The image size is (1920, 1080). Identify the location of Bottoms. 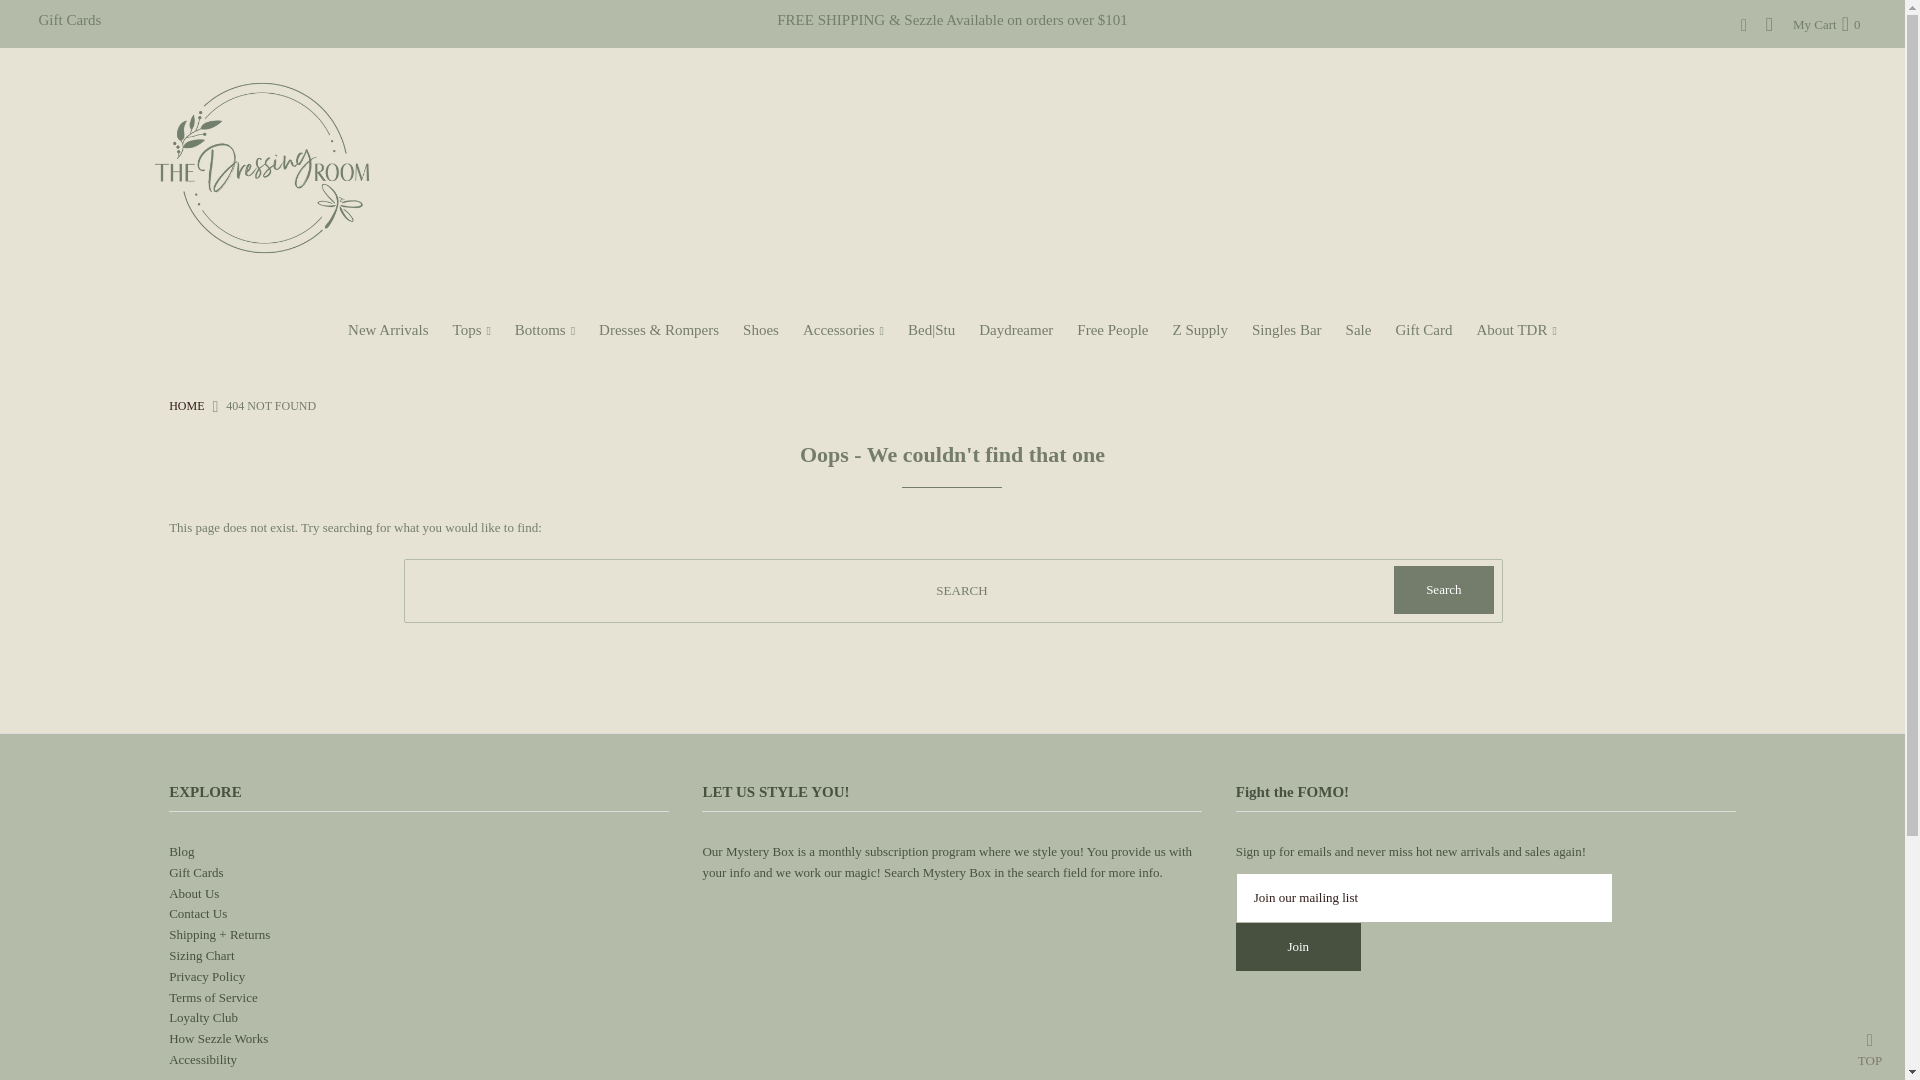
(544, 330).